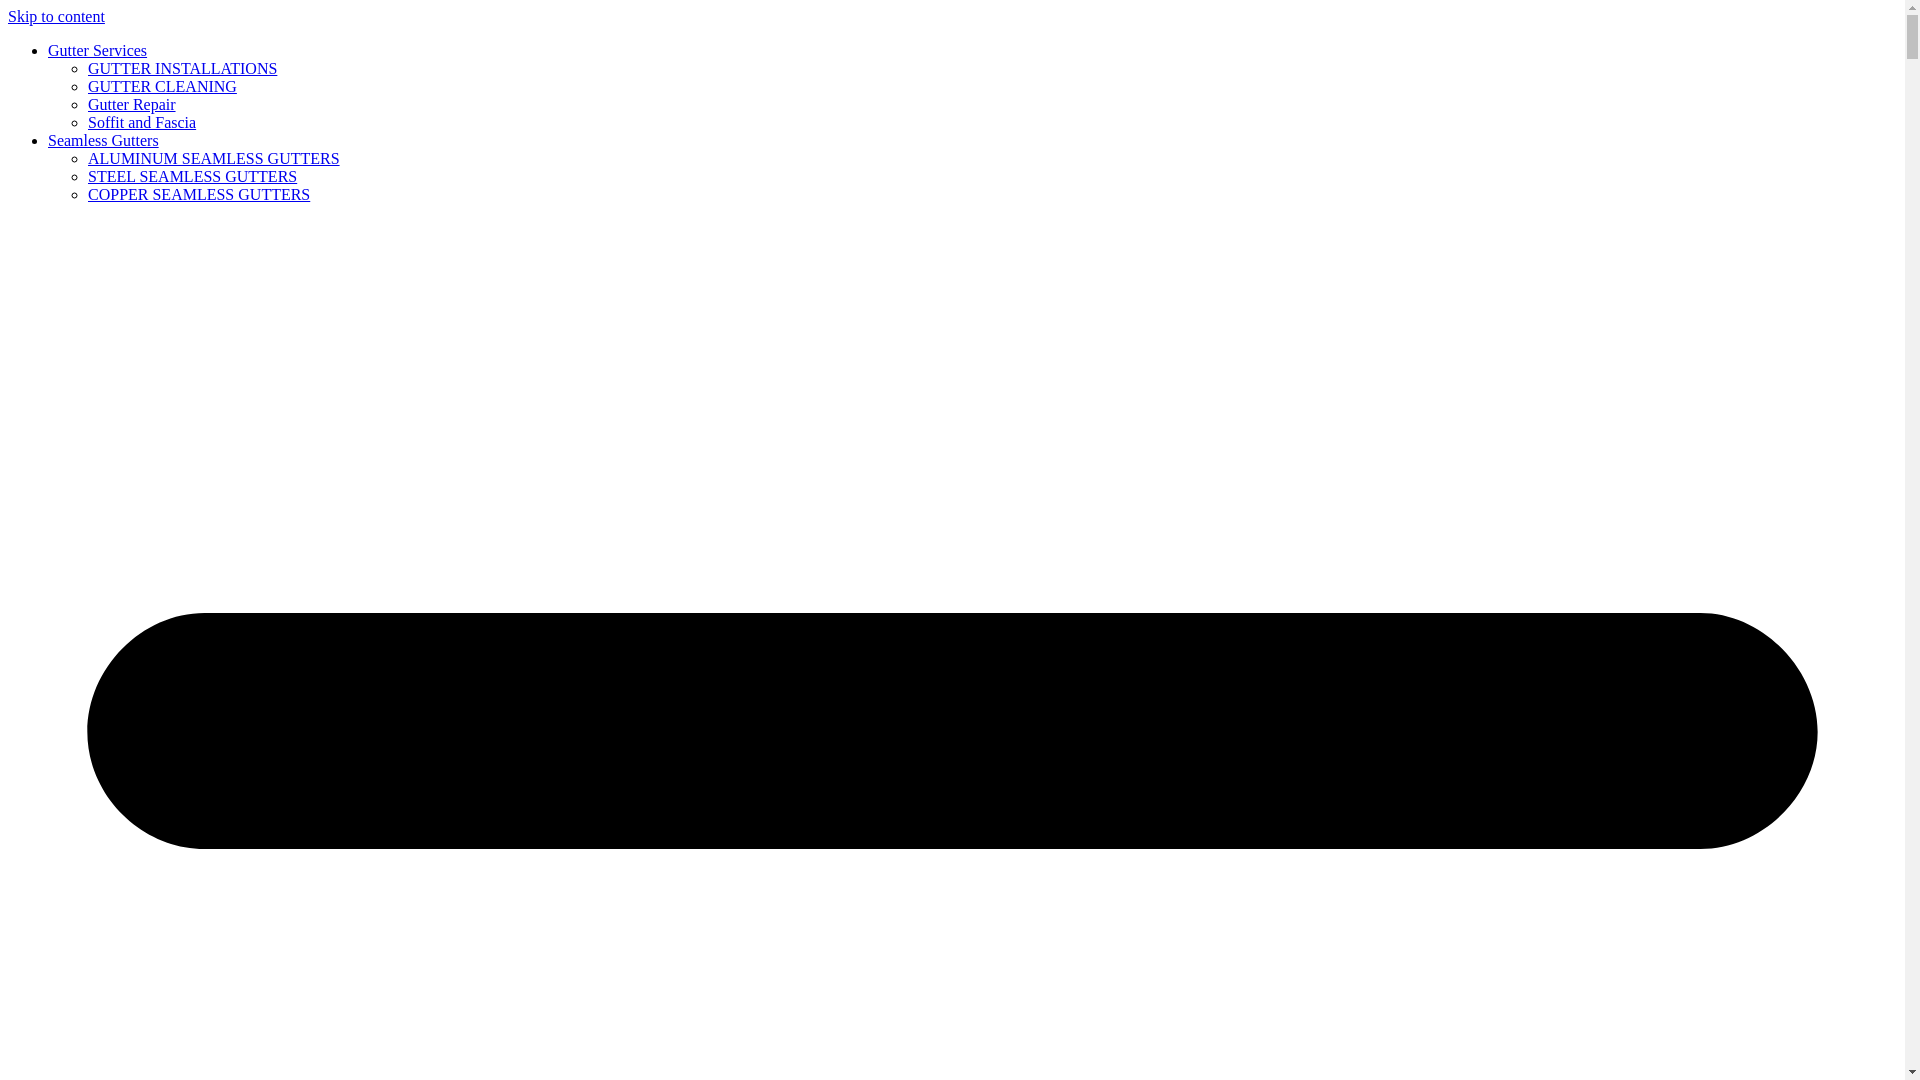  I want to click on STEEL SEAMLESS GUTTERS, so click(192, 176).